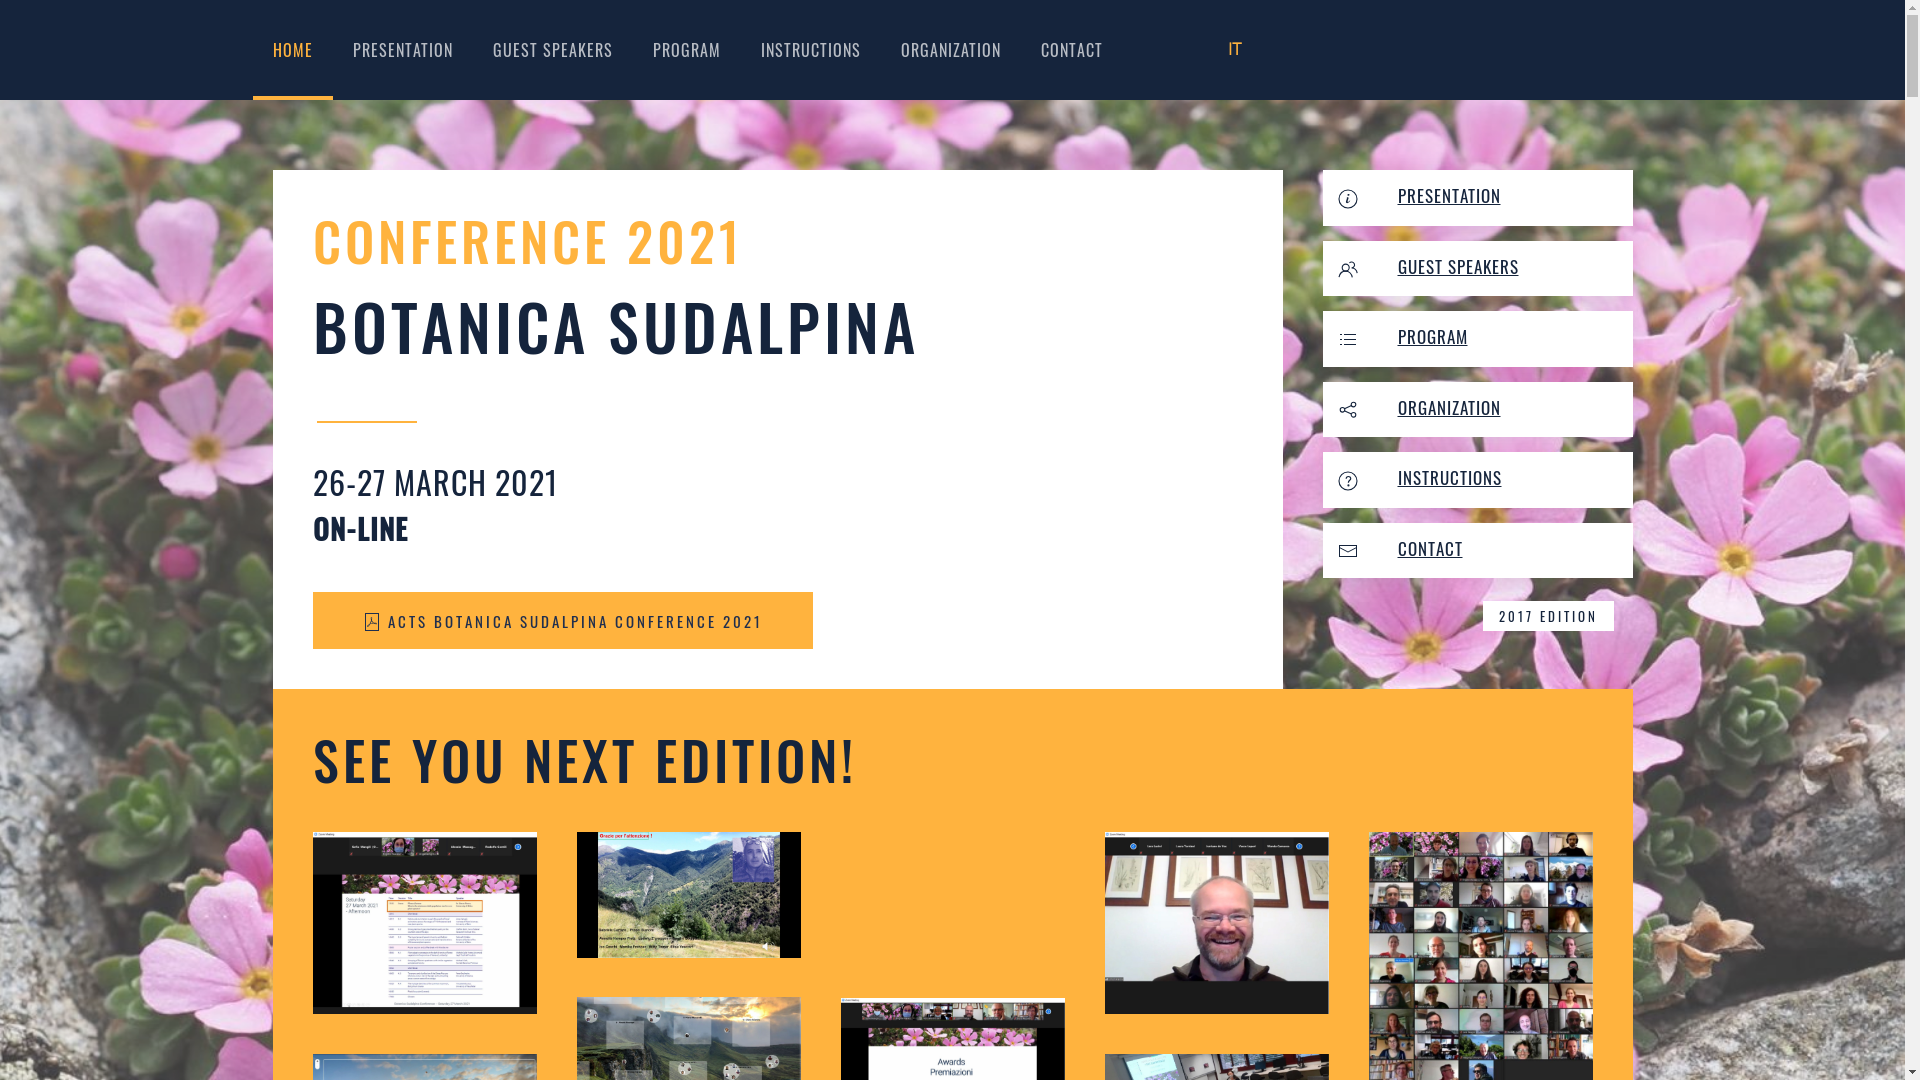 This screenshot has height=1080, width=1920. I want to click on INSTRUCTIONS, so click(1450, 478).